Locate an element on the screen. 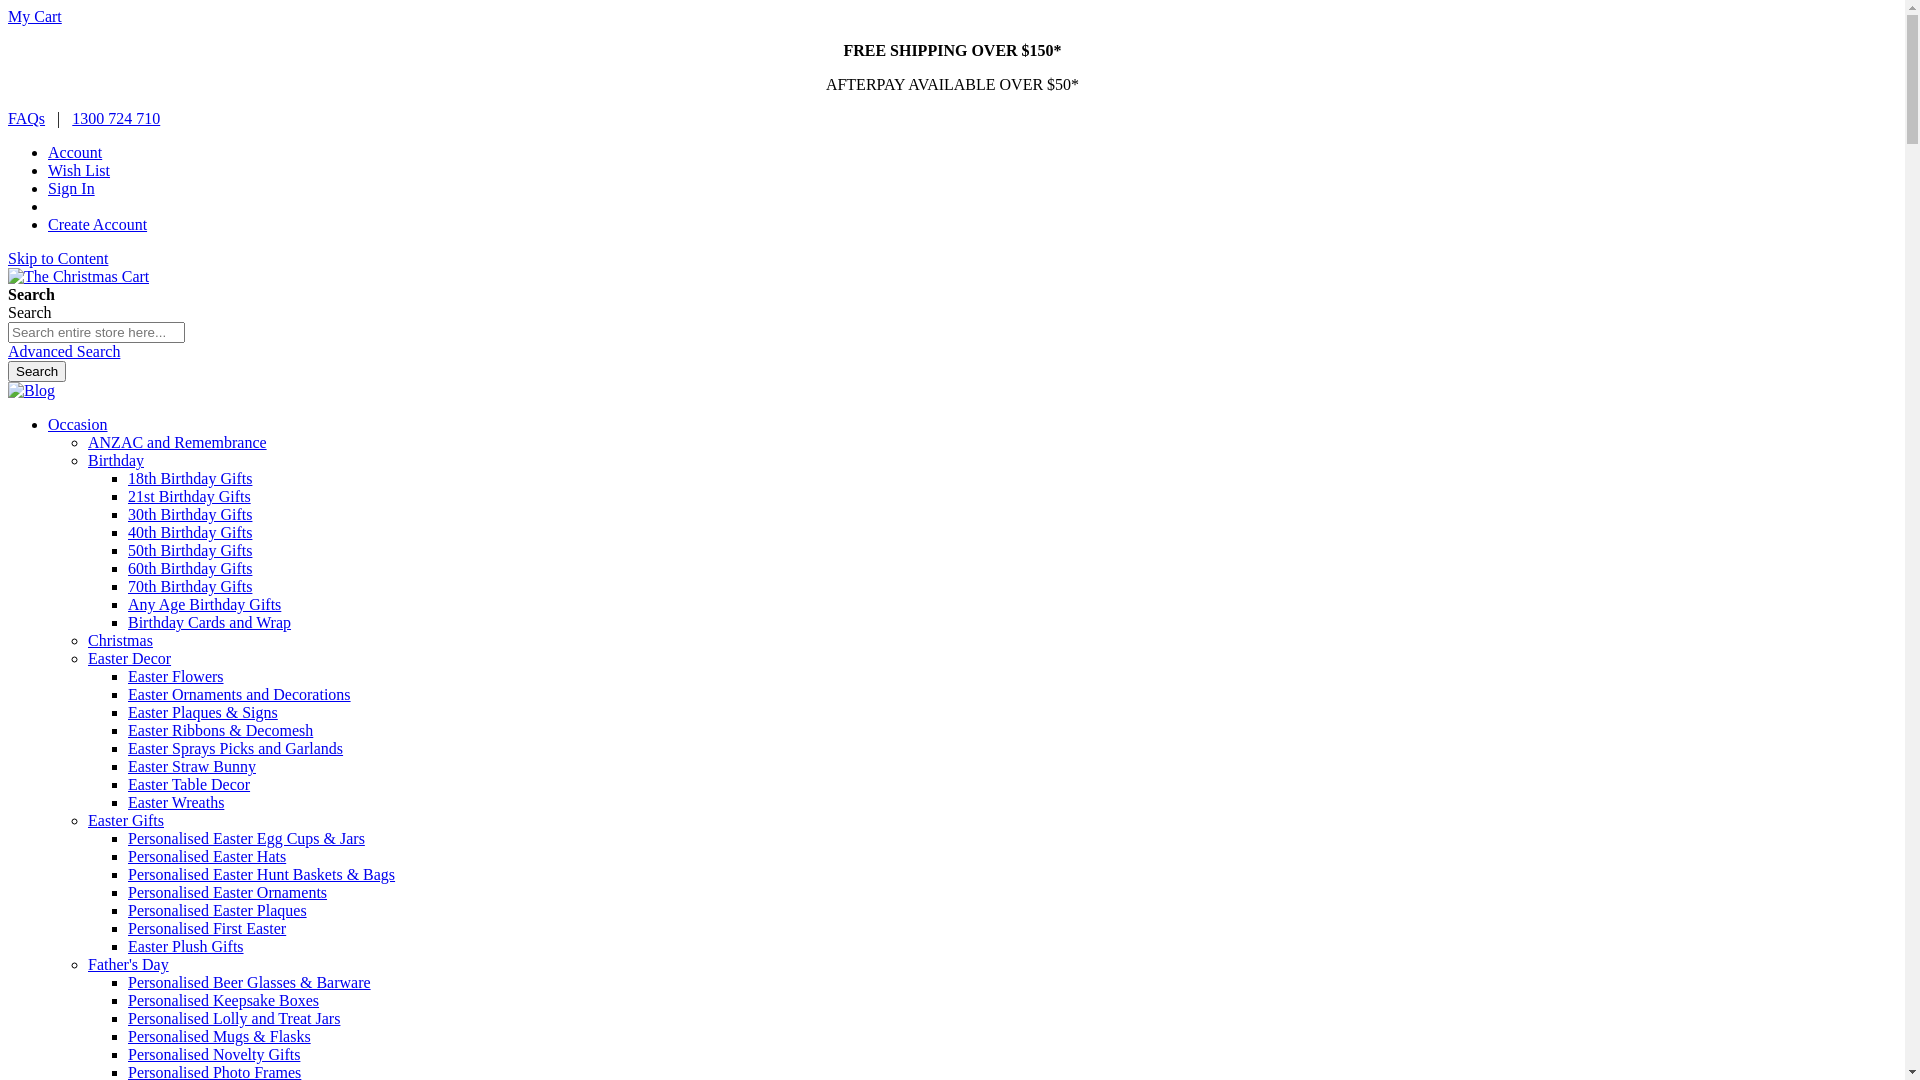 The image size is (1920, 1080). Easter Sprays Picks and Garlands is located at coordinates (236, 748).